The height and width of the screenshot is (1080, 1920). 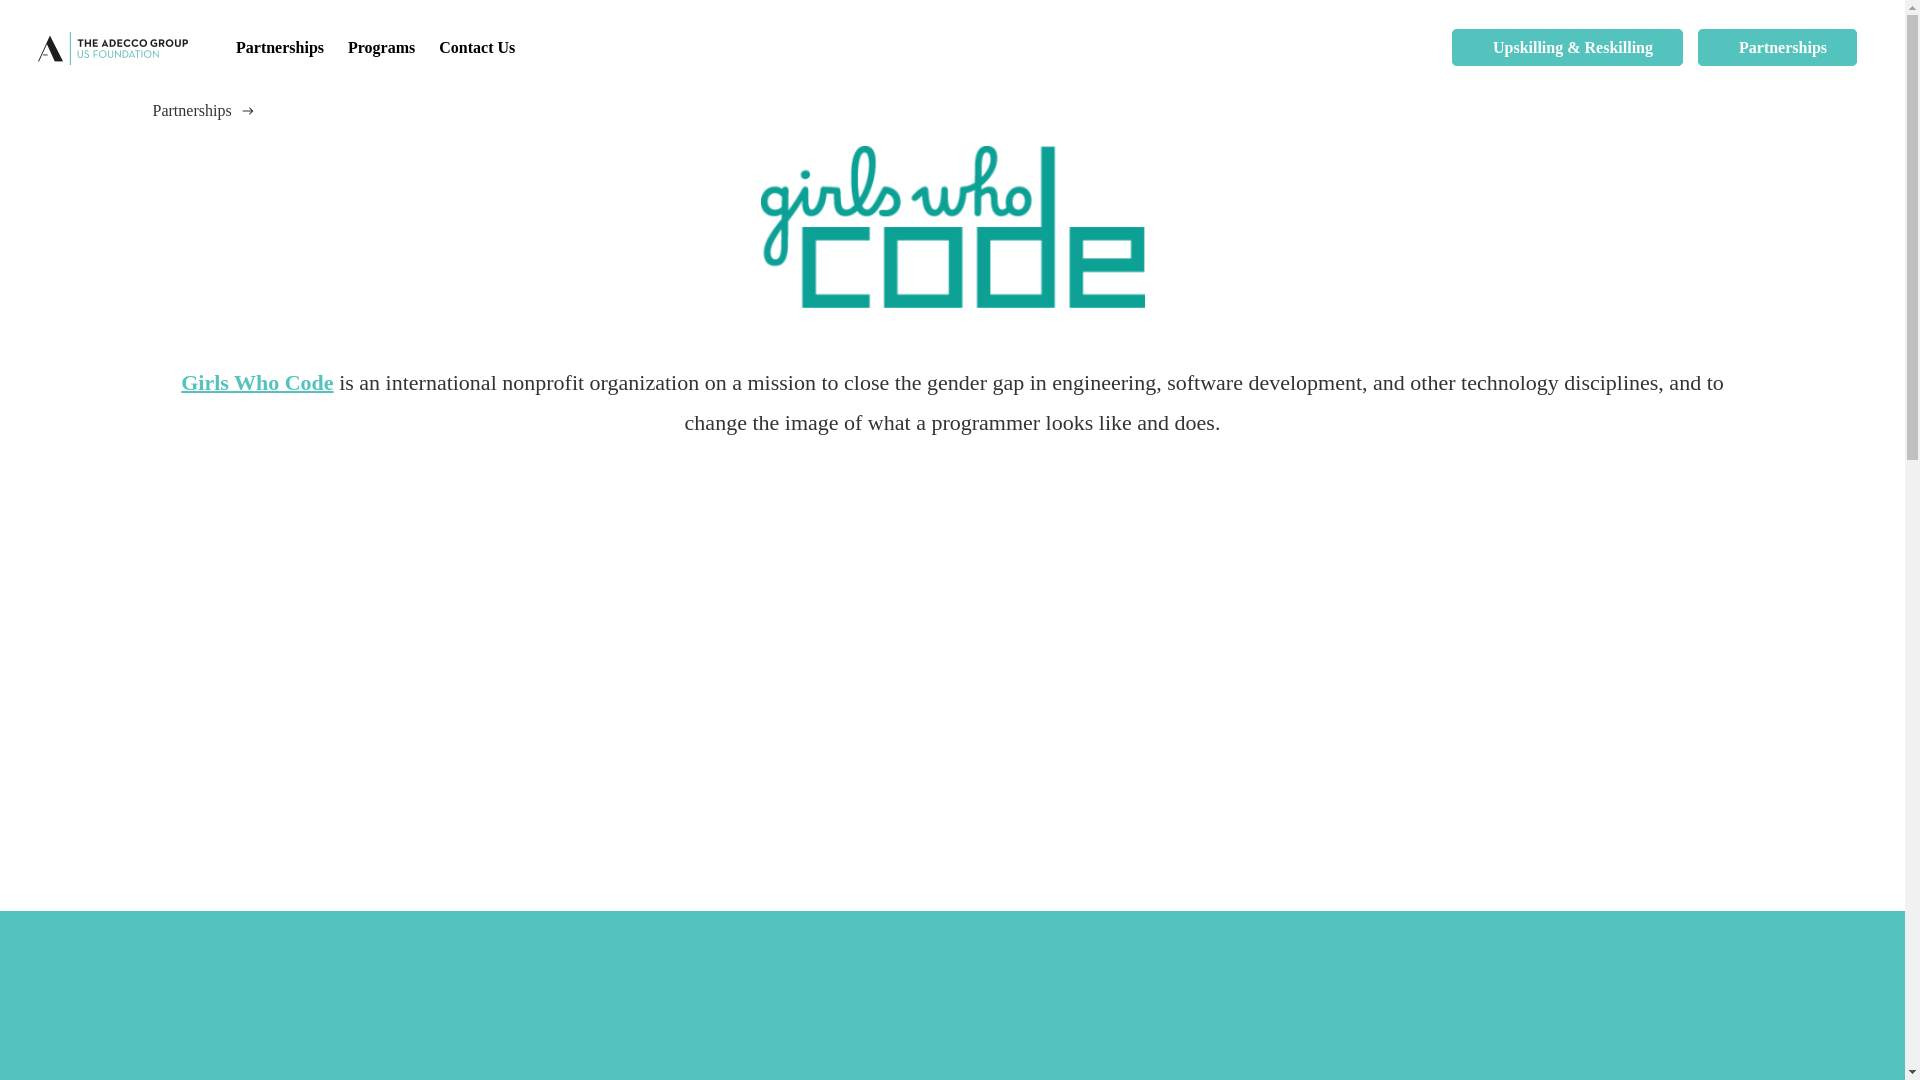 I want to click on The Adecco Group US Foundation, so click(x=113, y=48).